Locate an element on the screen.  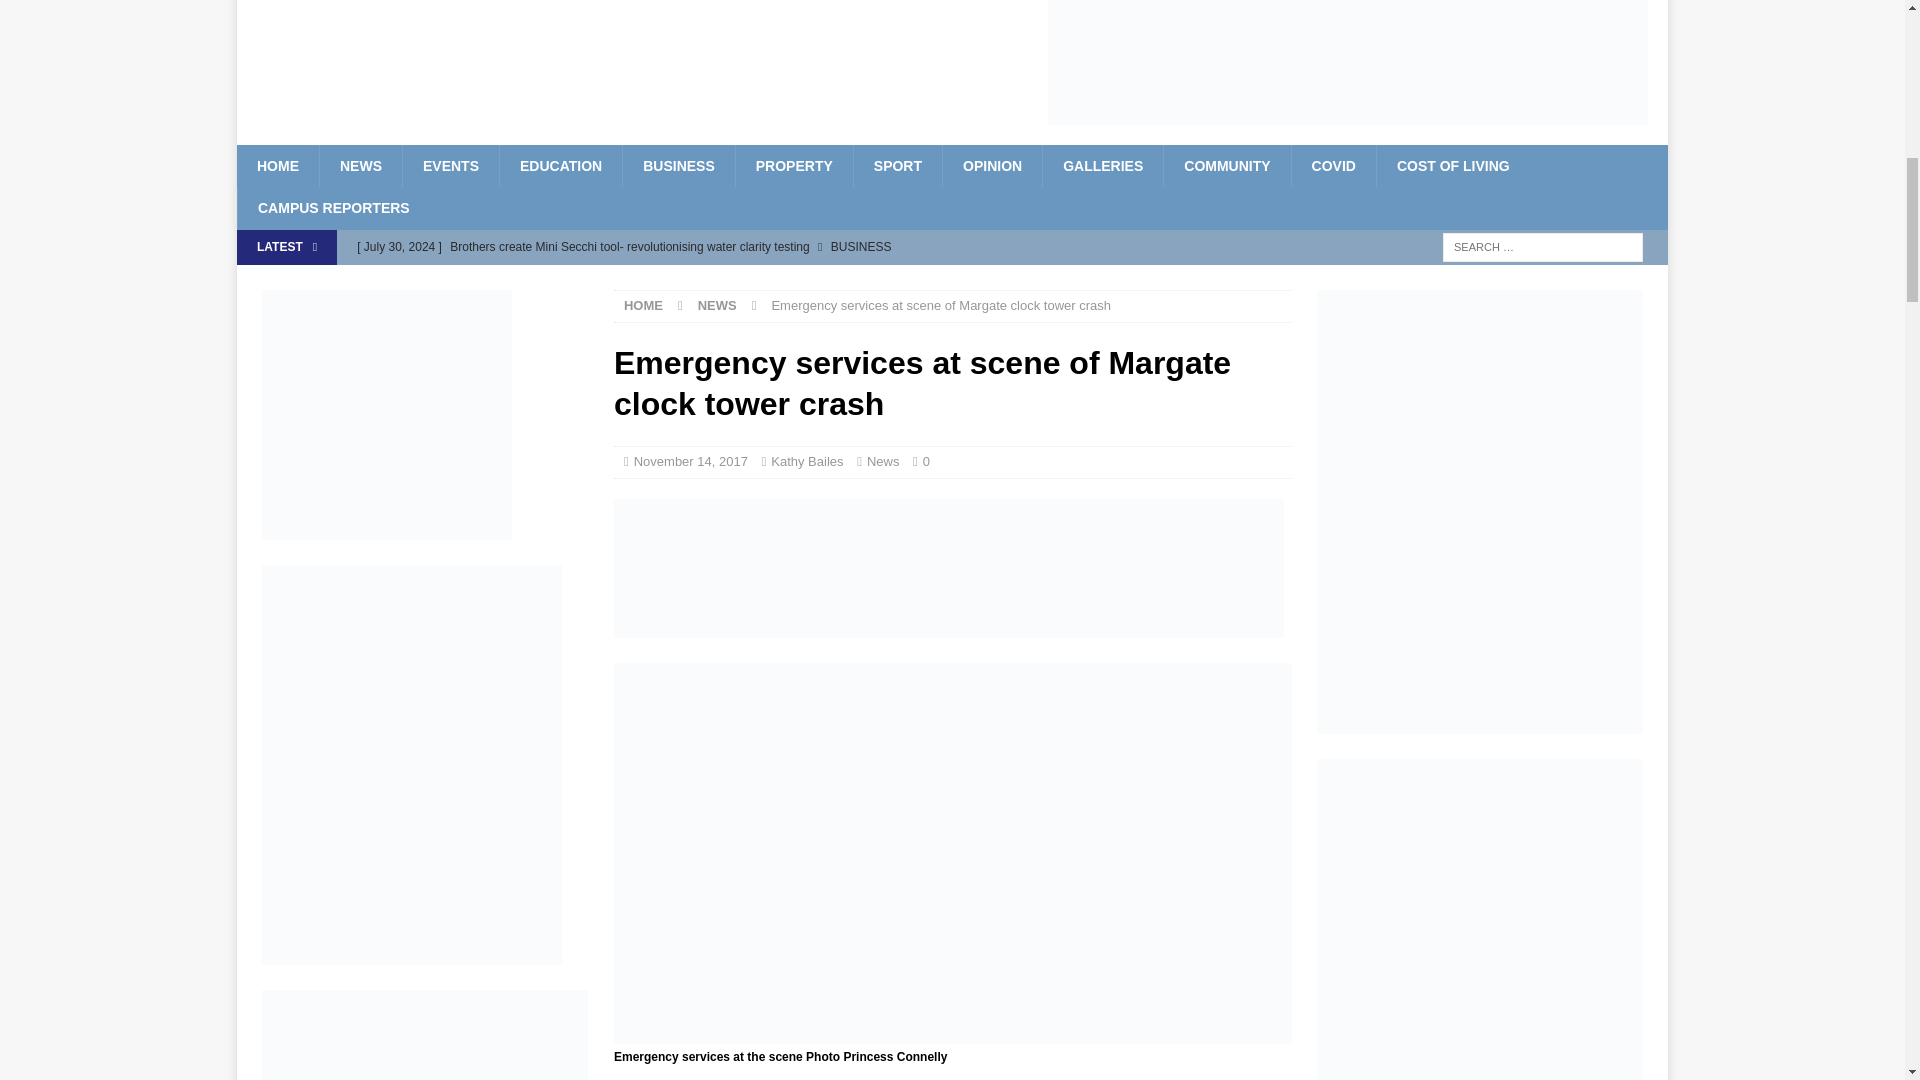
NEWS is located at coordinates (360, 165).